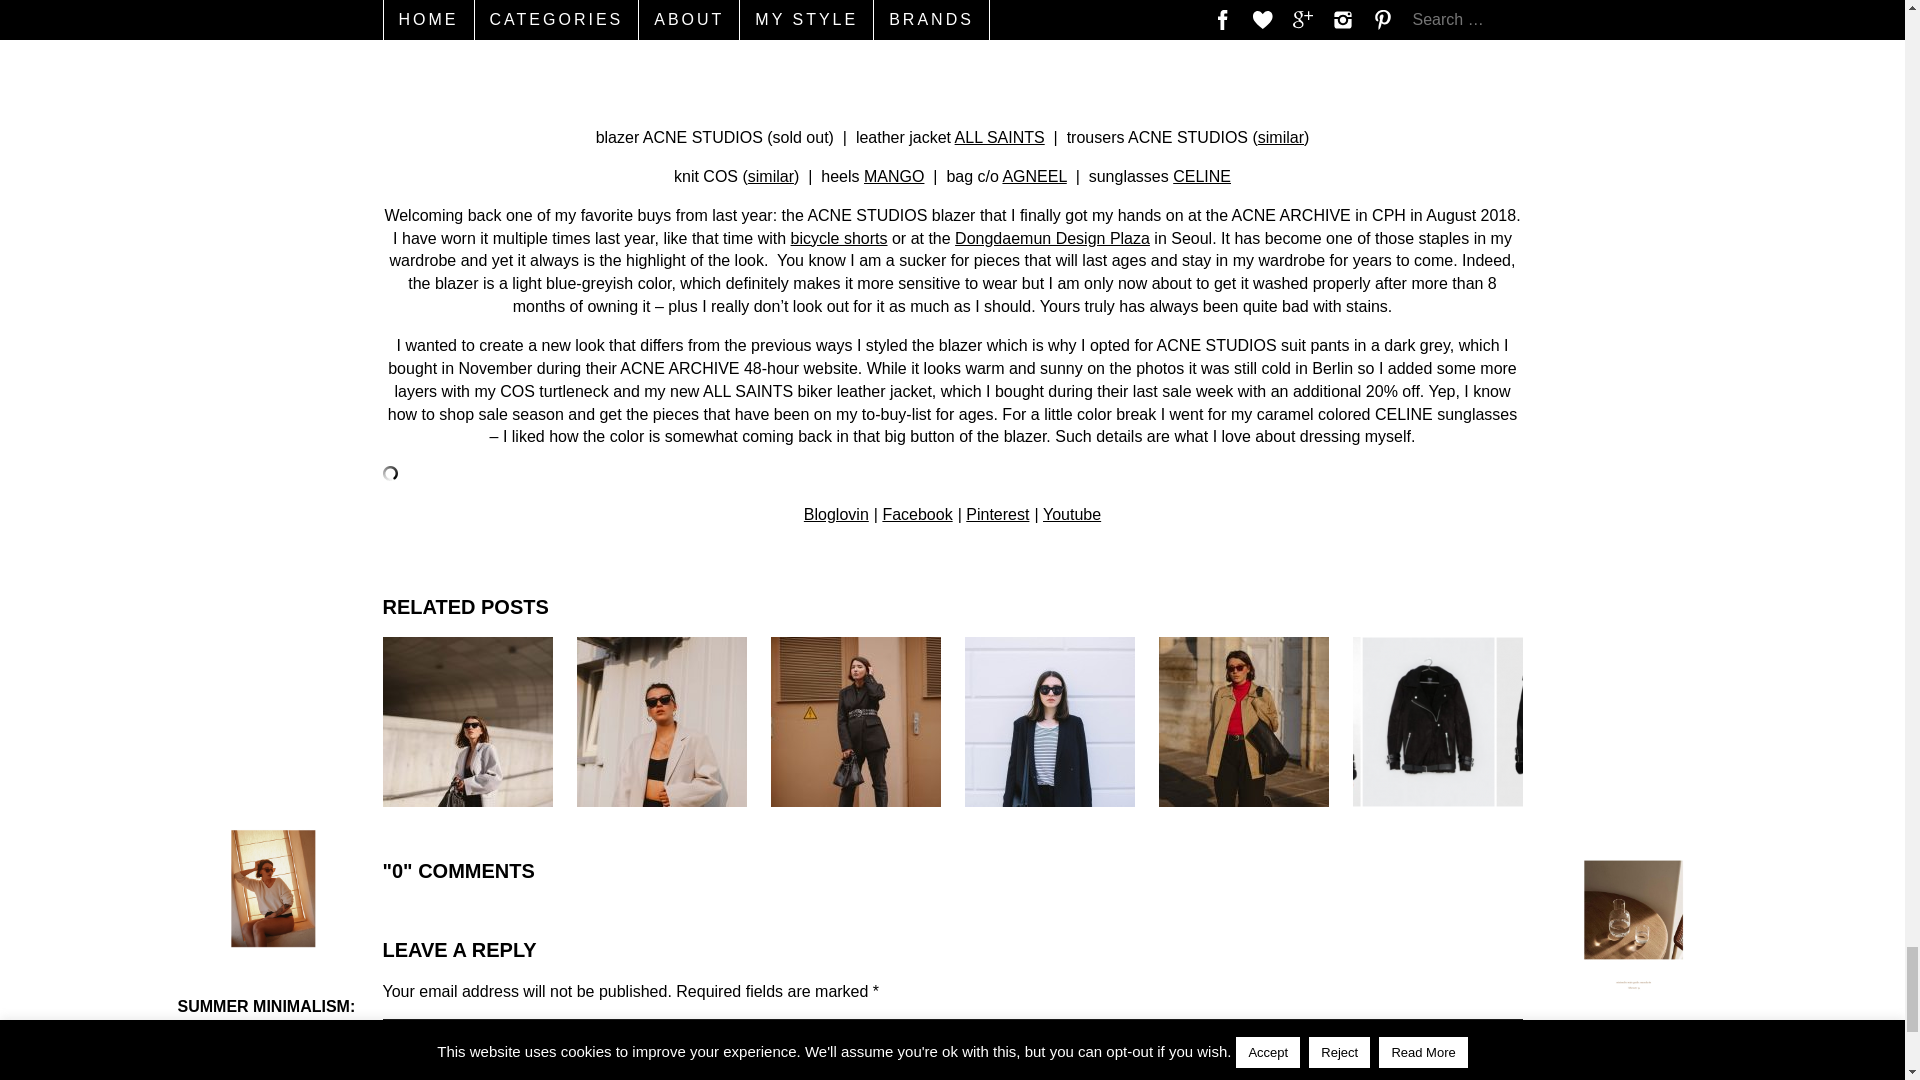 Image resolution: width=1920 pixels, height=1080 pixels. What do you see at coordinates (839, 238) in the screenshot?
I see `bicycle shorts` at bounding box center [839, 238].